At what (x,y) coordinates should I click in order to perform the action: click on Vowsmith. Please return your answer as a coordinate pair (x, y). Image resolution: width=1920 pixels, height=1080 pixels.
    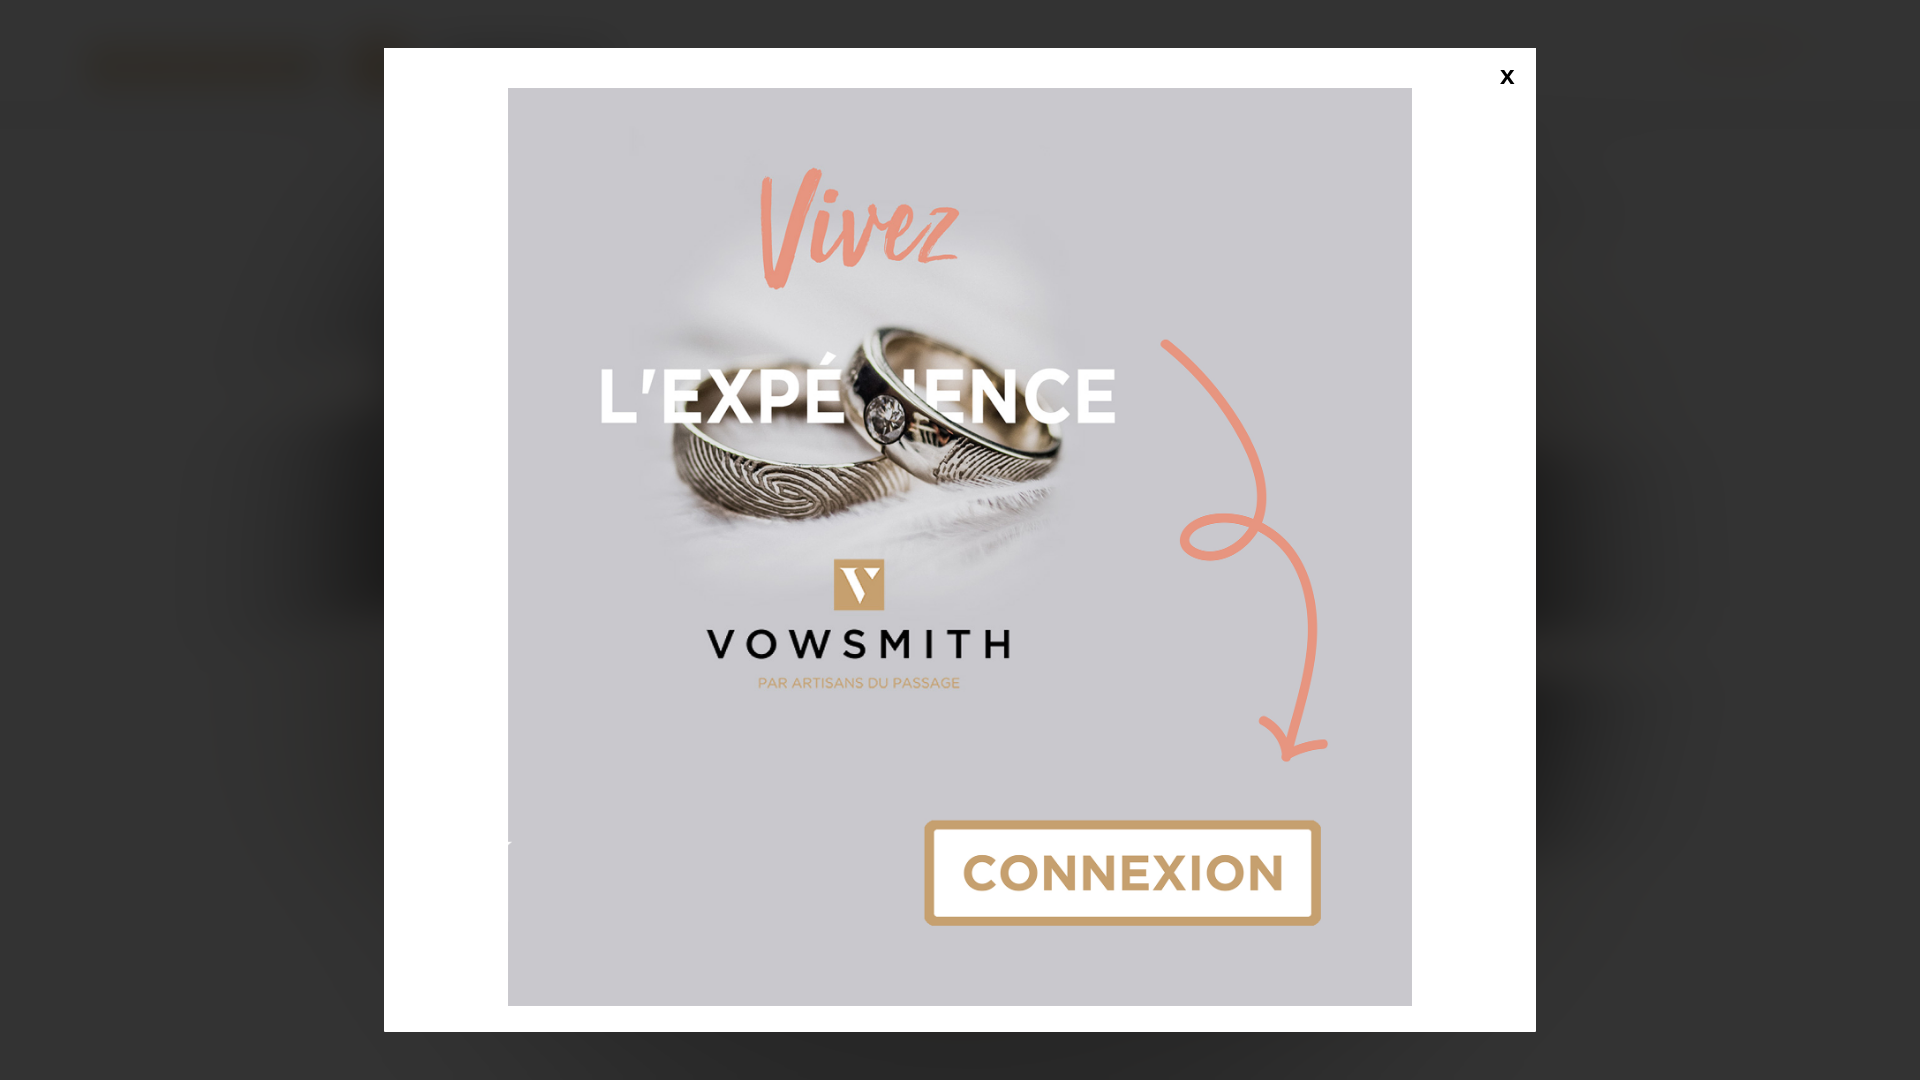
    Looking at the image, I should click on (209, 64).